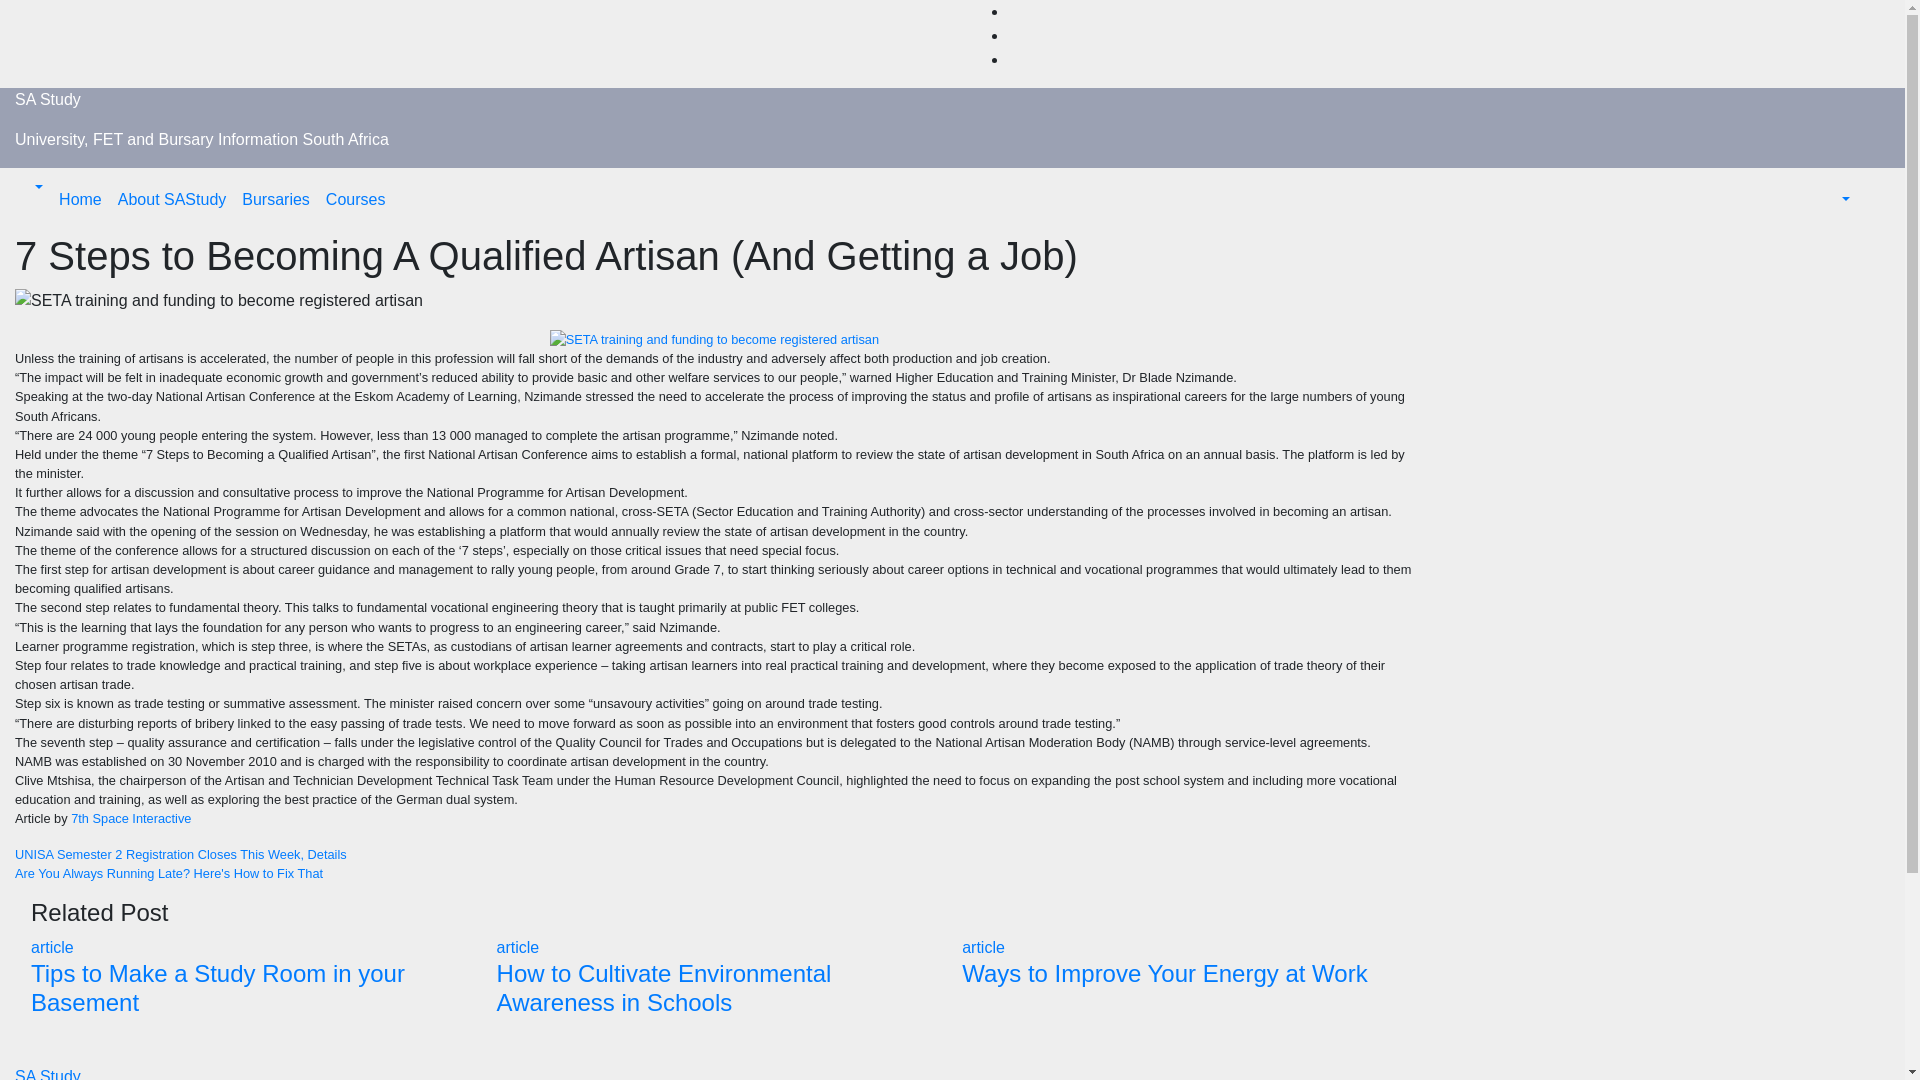 The height and width of the screenshot is (1080, 1920). Describe the element at coordinates (48, 99) in the screenshot. I see `SA Study` at that location.